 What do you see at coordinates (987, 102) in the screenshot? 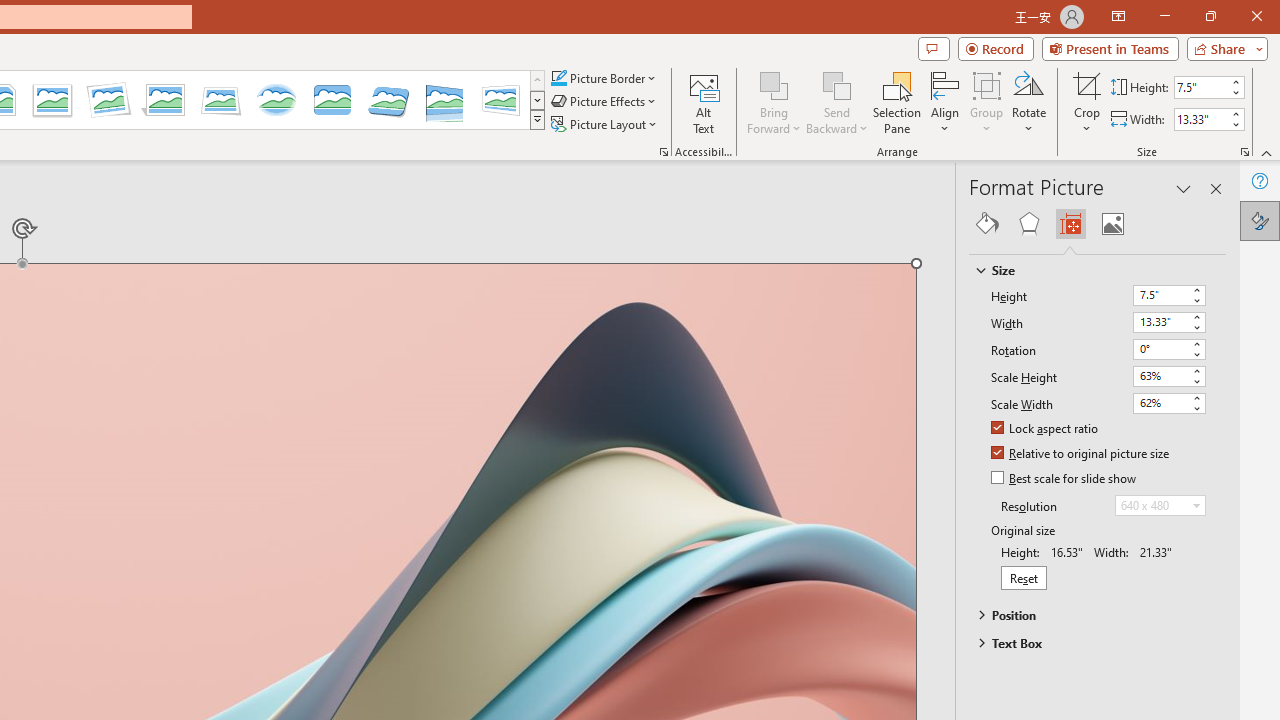
I see `Group` at bounding box center [987, 102].